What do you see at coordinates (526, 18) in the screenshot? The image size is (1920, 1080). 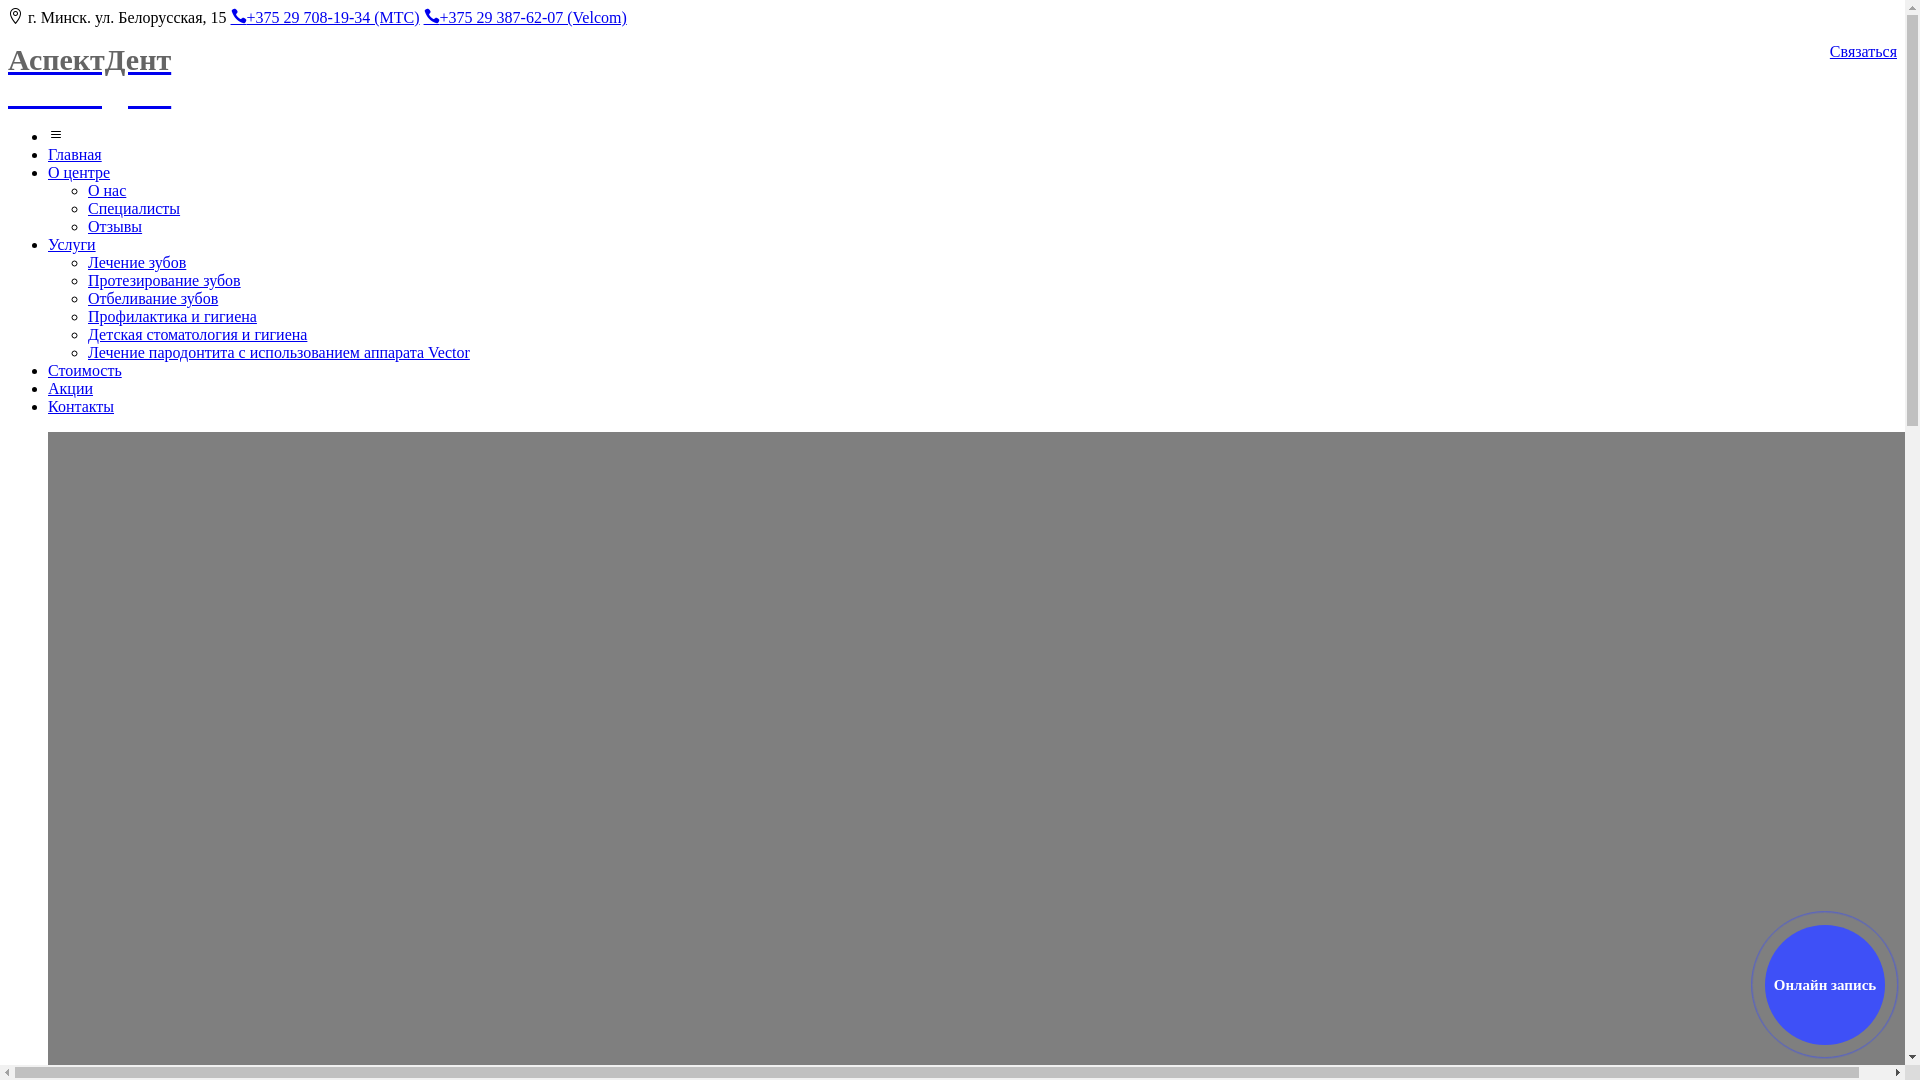 I see `+375 29 387-62-07 (Velcom)` at bounding box center [526, 18].